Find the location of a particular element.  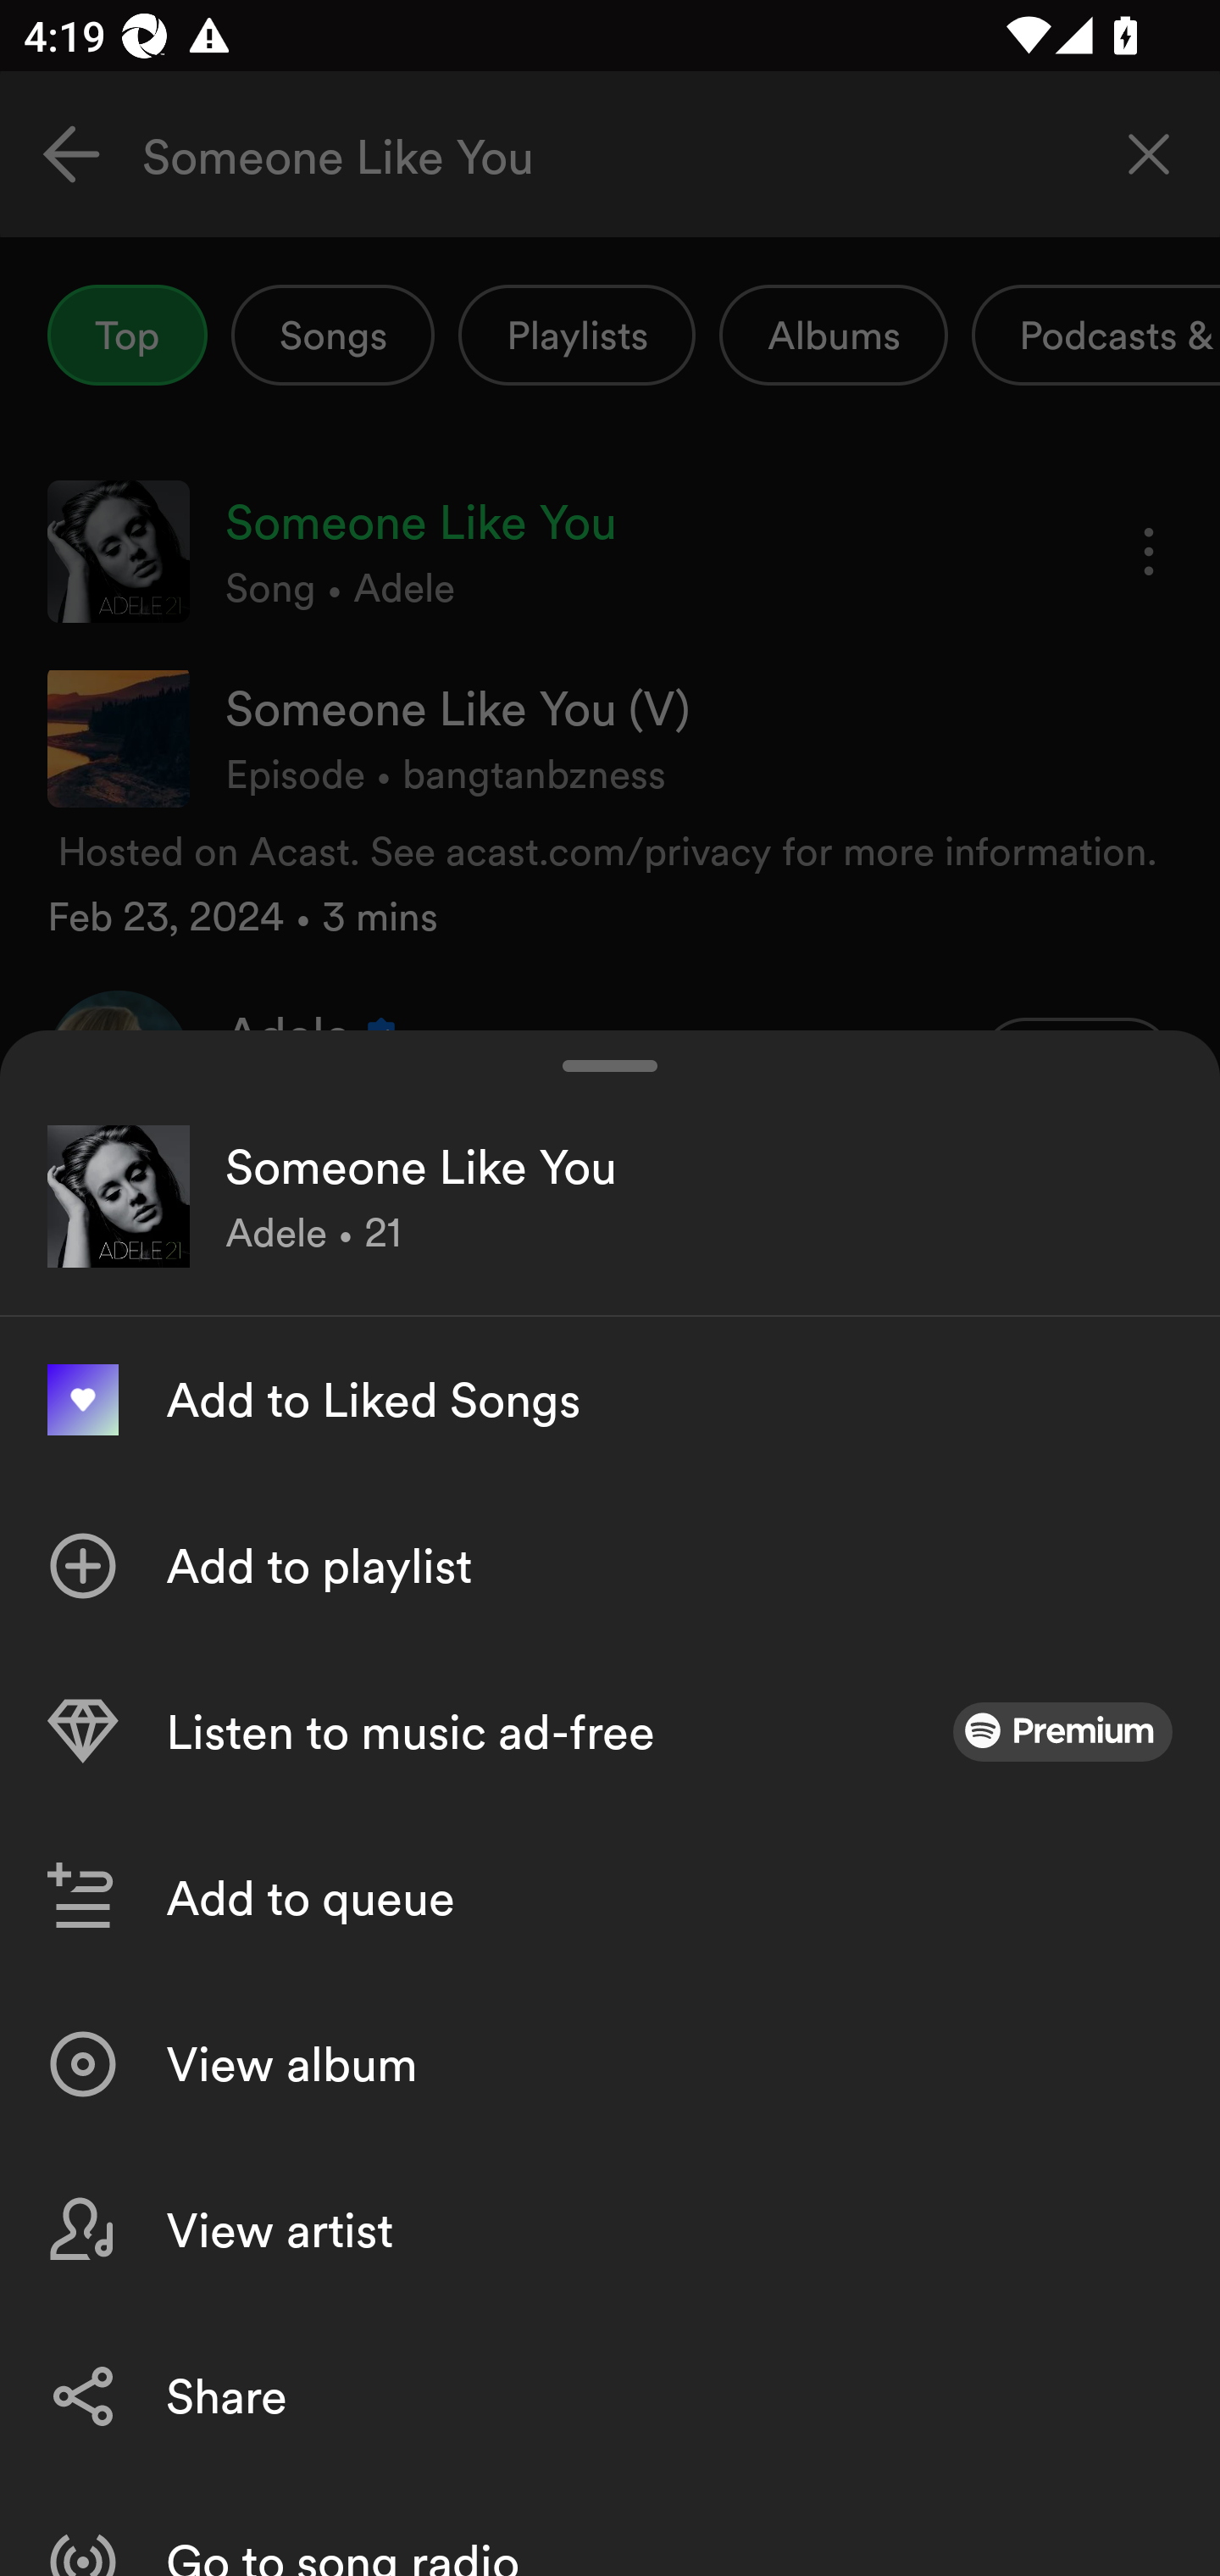

Add to Liked Songs is located at coordinates (610, 1400).